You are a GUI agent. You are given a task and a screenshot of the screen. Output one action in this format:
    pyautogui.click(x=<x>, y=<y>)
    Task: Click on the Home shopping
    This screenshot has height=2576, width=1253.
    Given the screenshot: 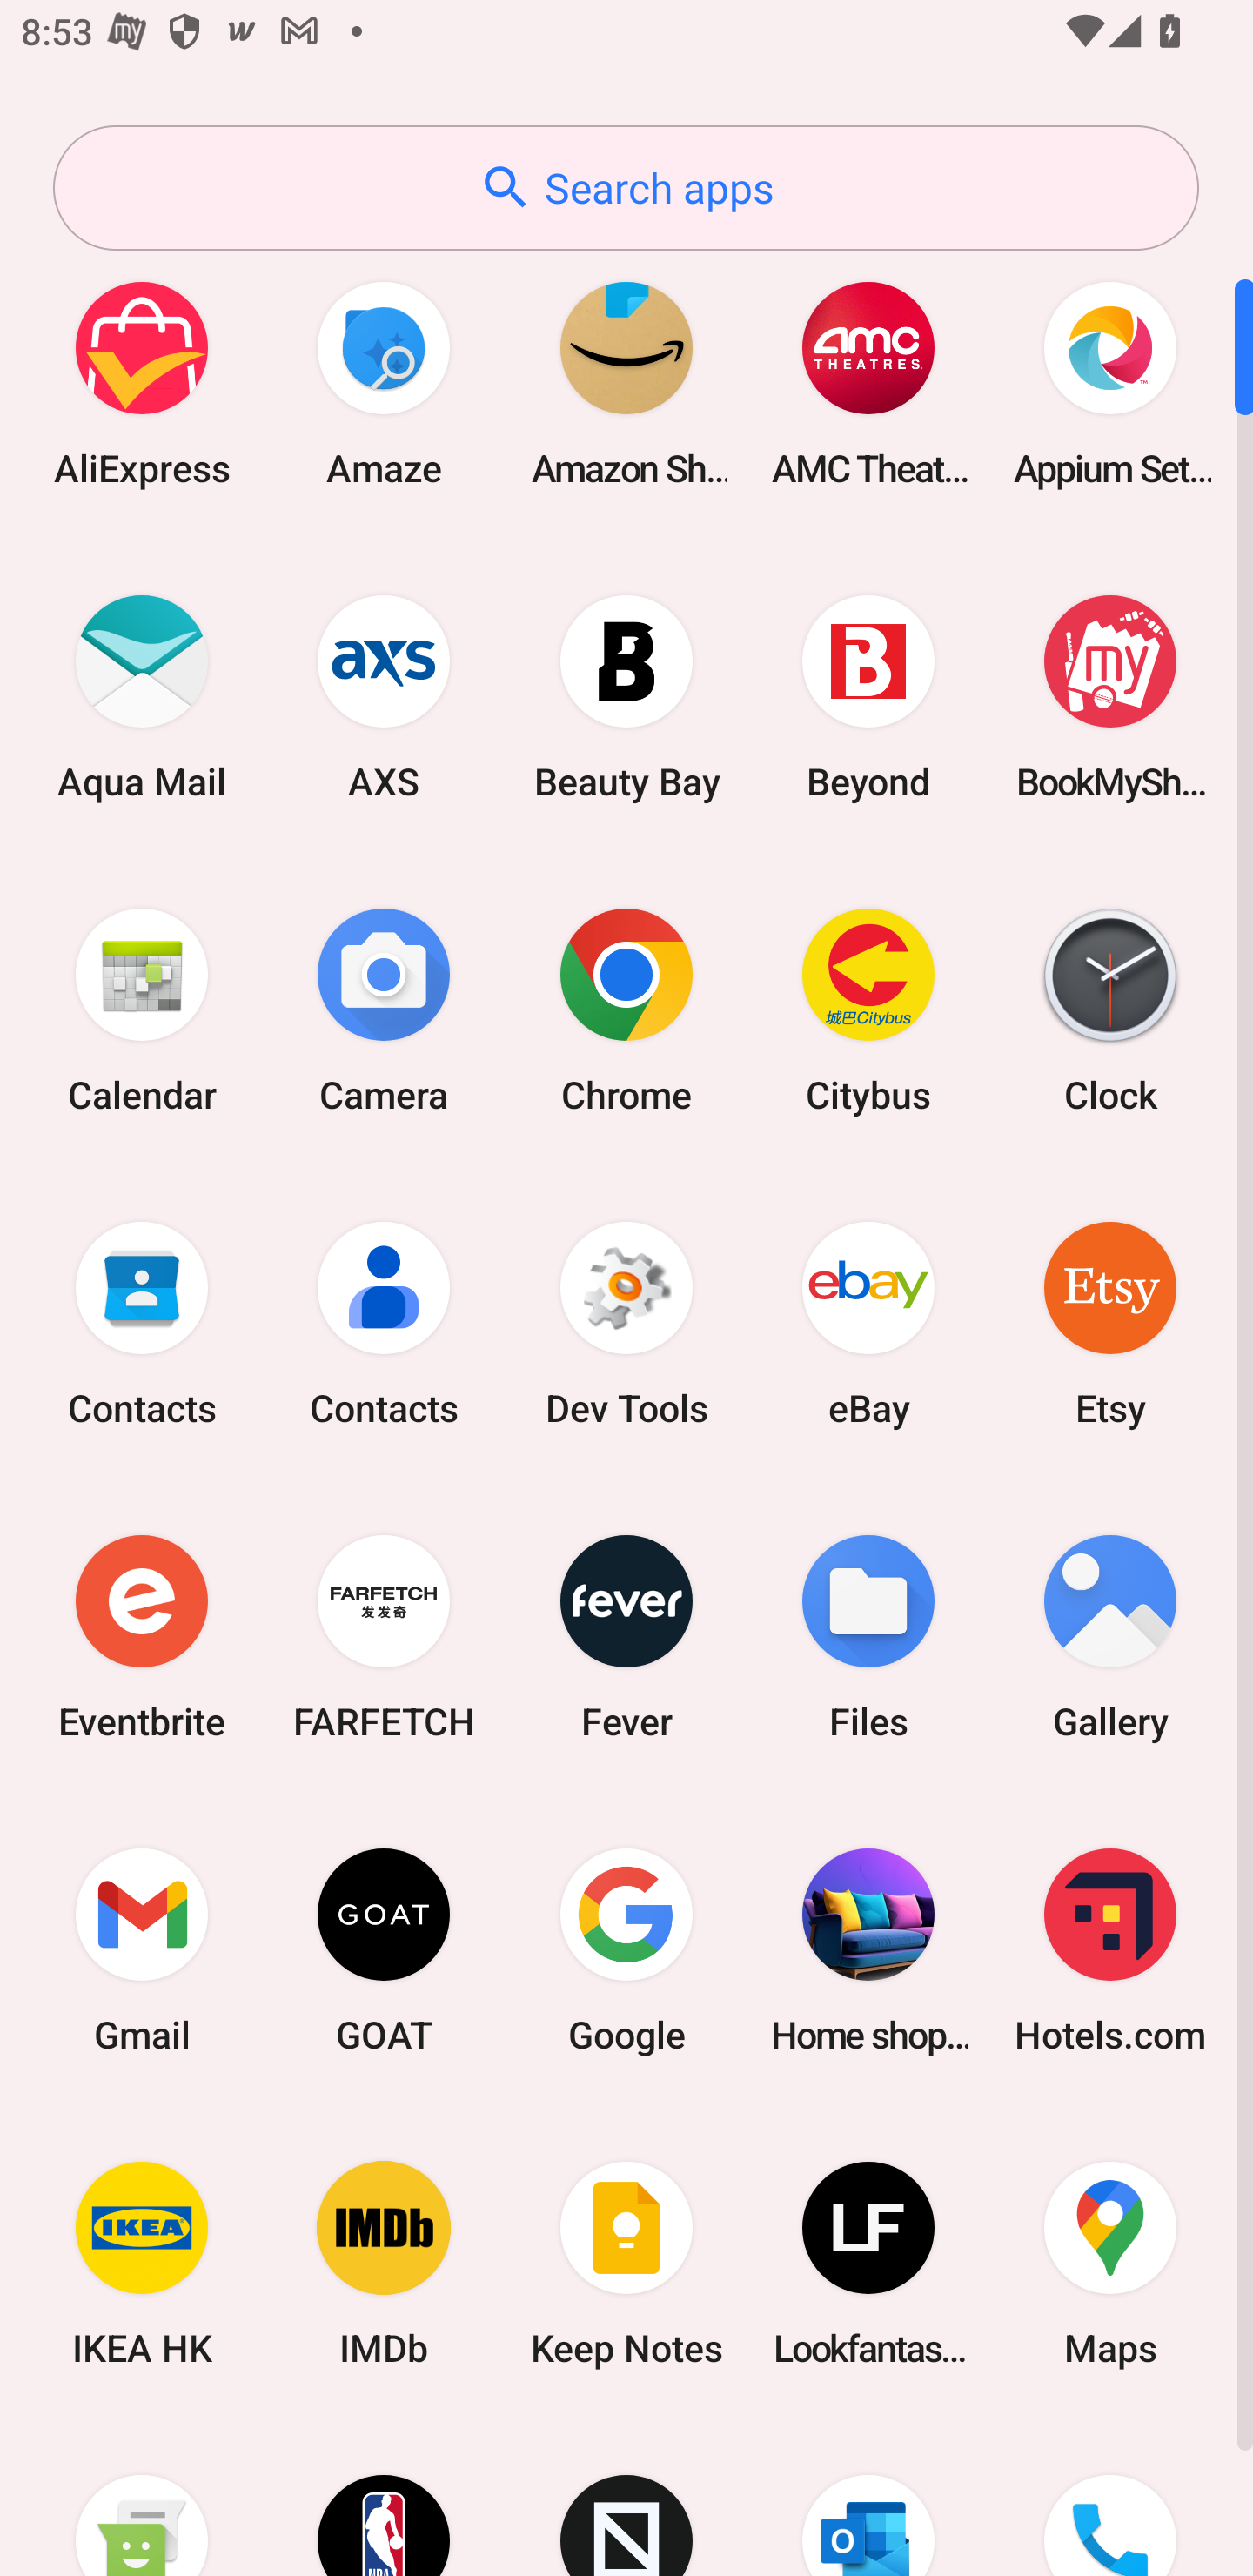 What is the action you would take?
    pyautogui.click(x=868, y=1949)
    